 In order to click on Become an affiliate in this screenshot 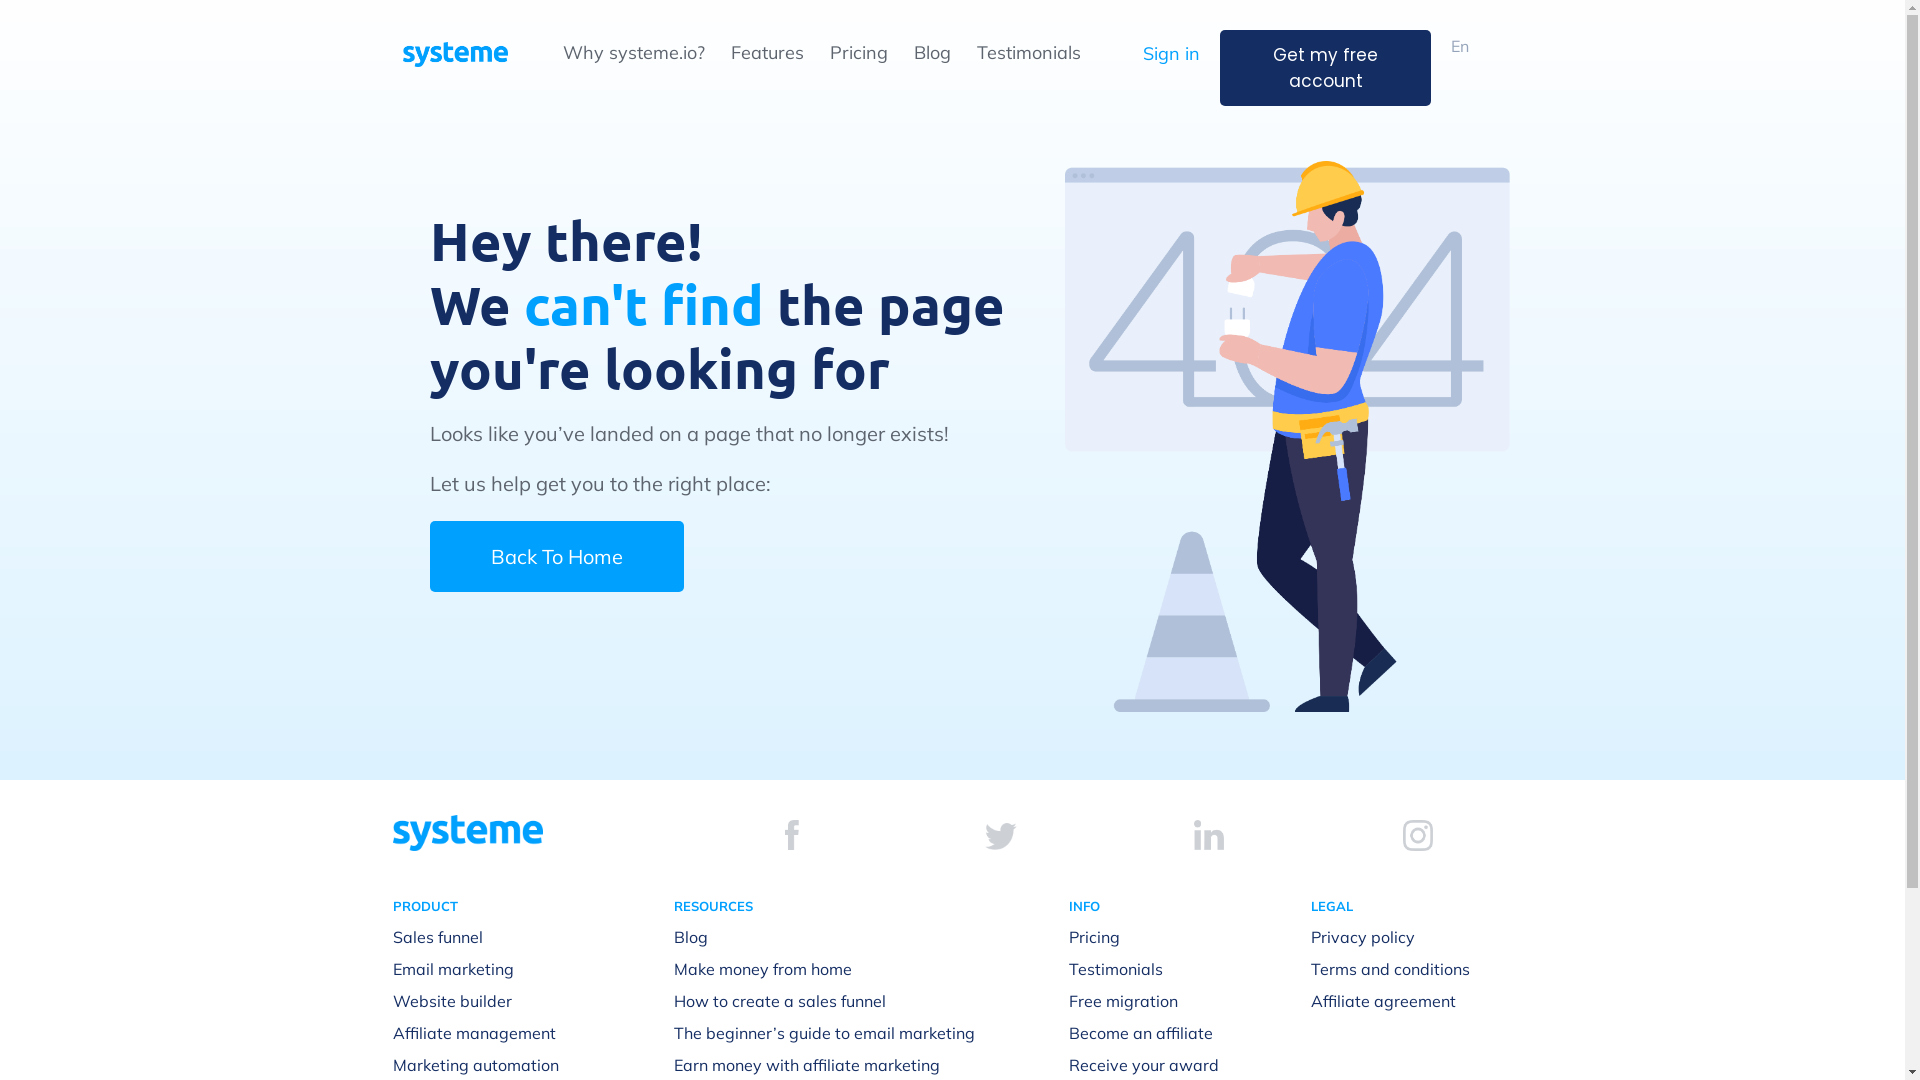, I will do `click(1141, 1033)`.